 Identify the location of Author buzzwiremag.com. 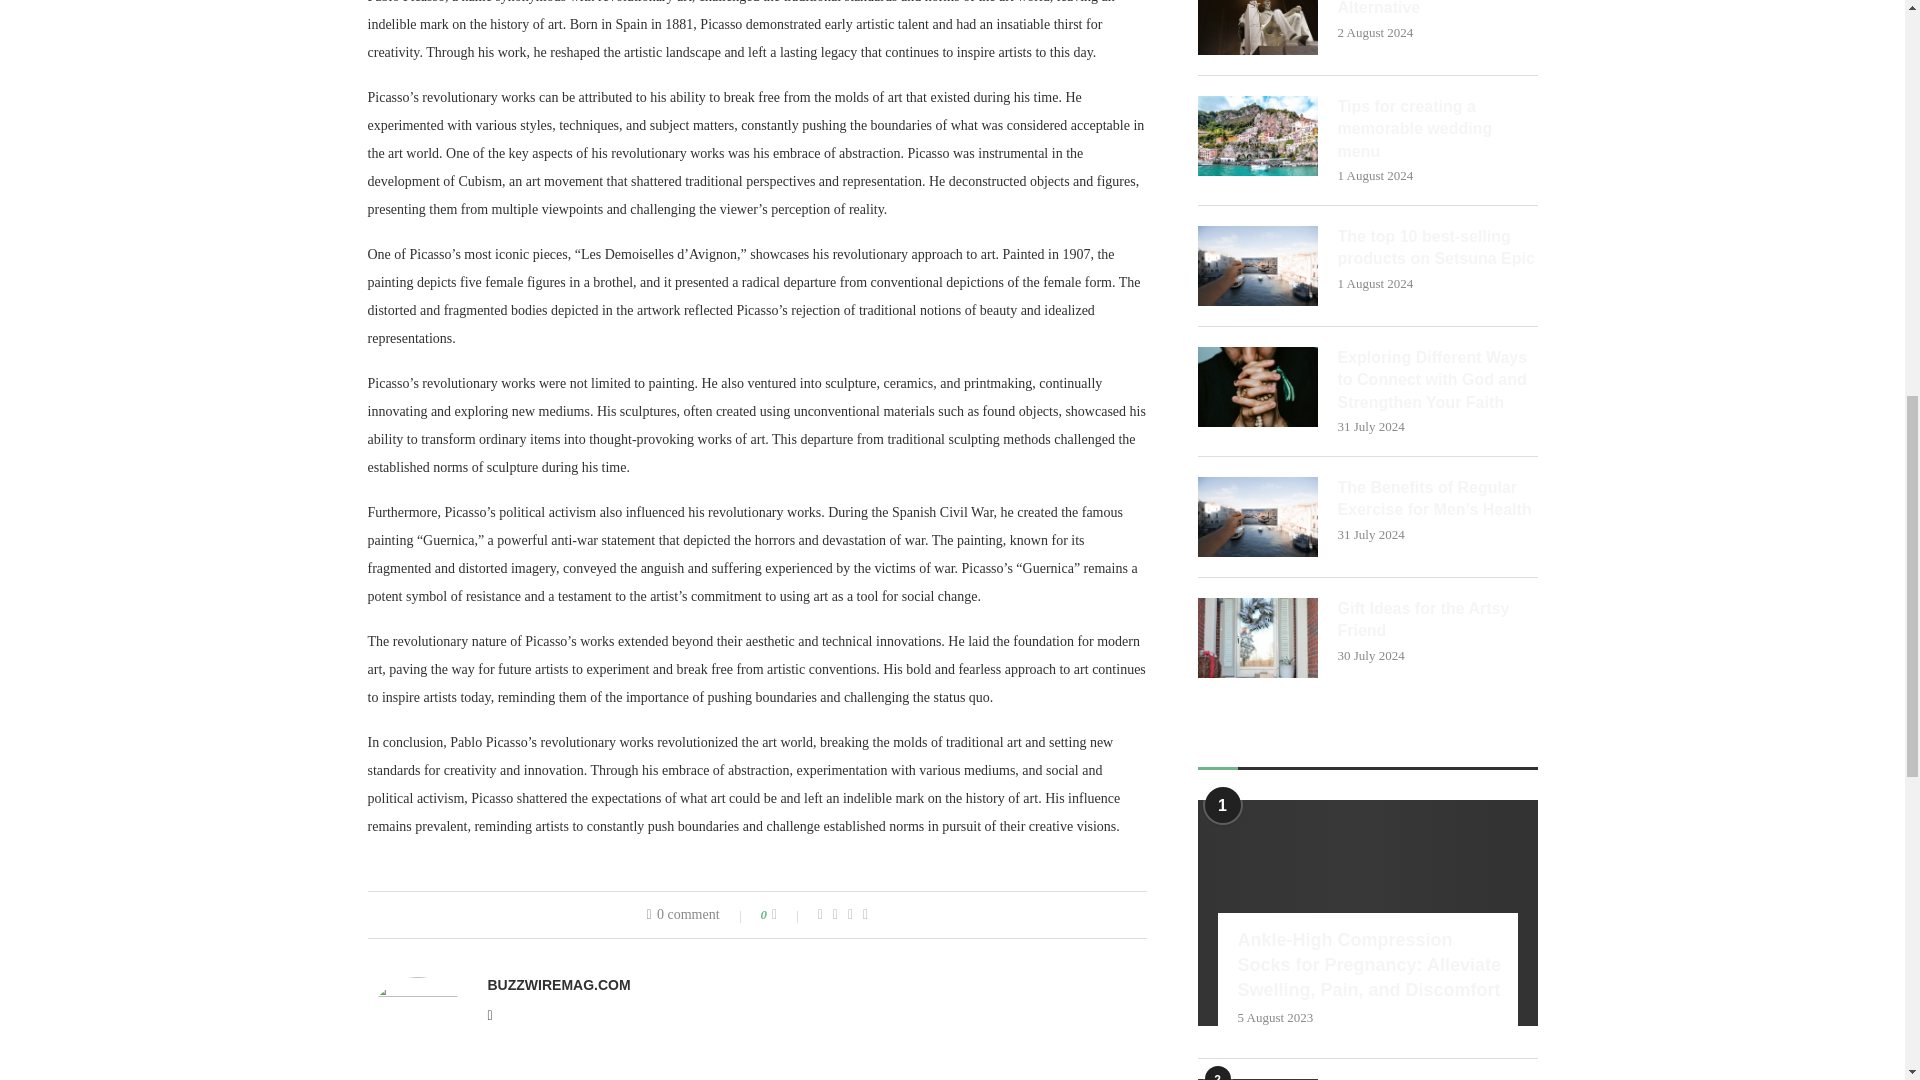
(559, 984).